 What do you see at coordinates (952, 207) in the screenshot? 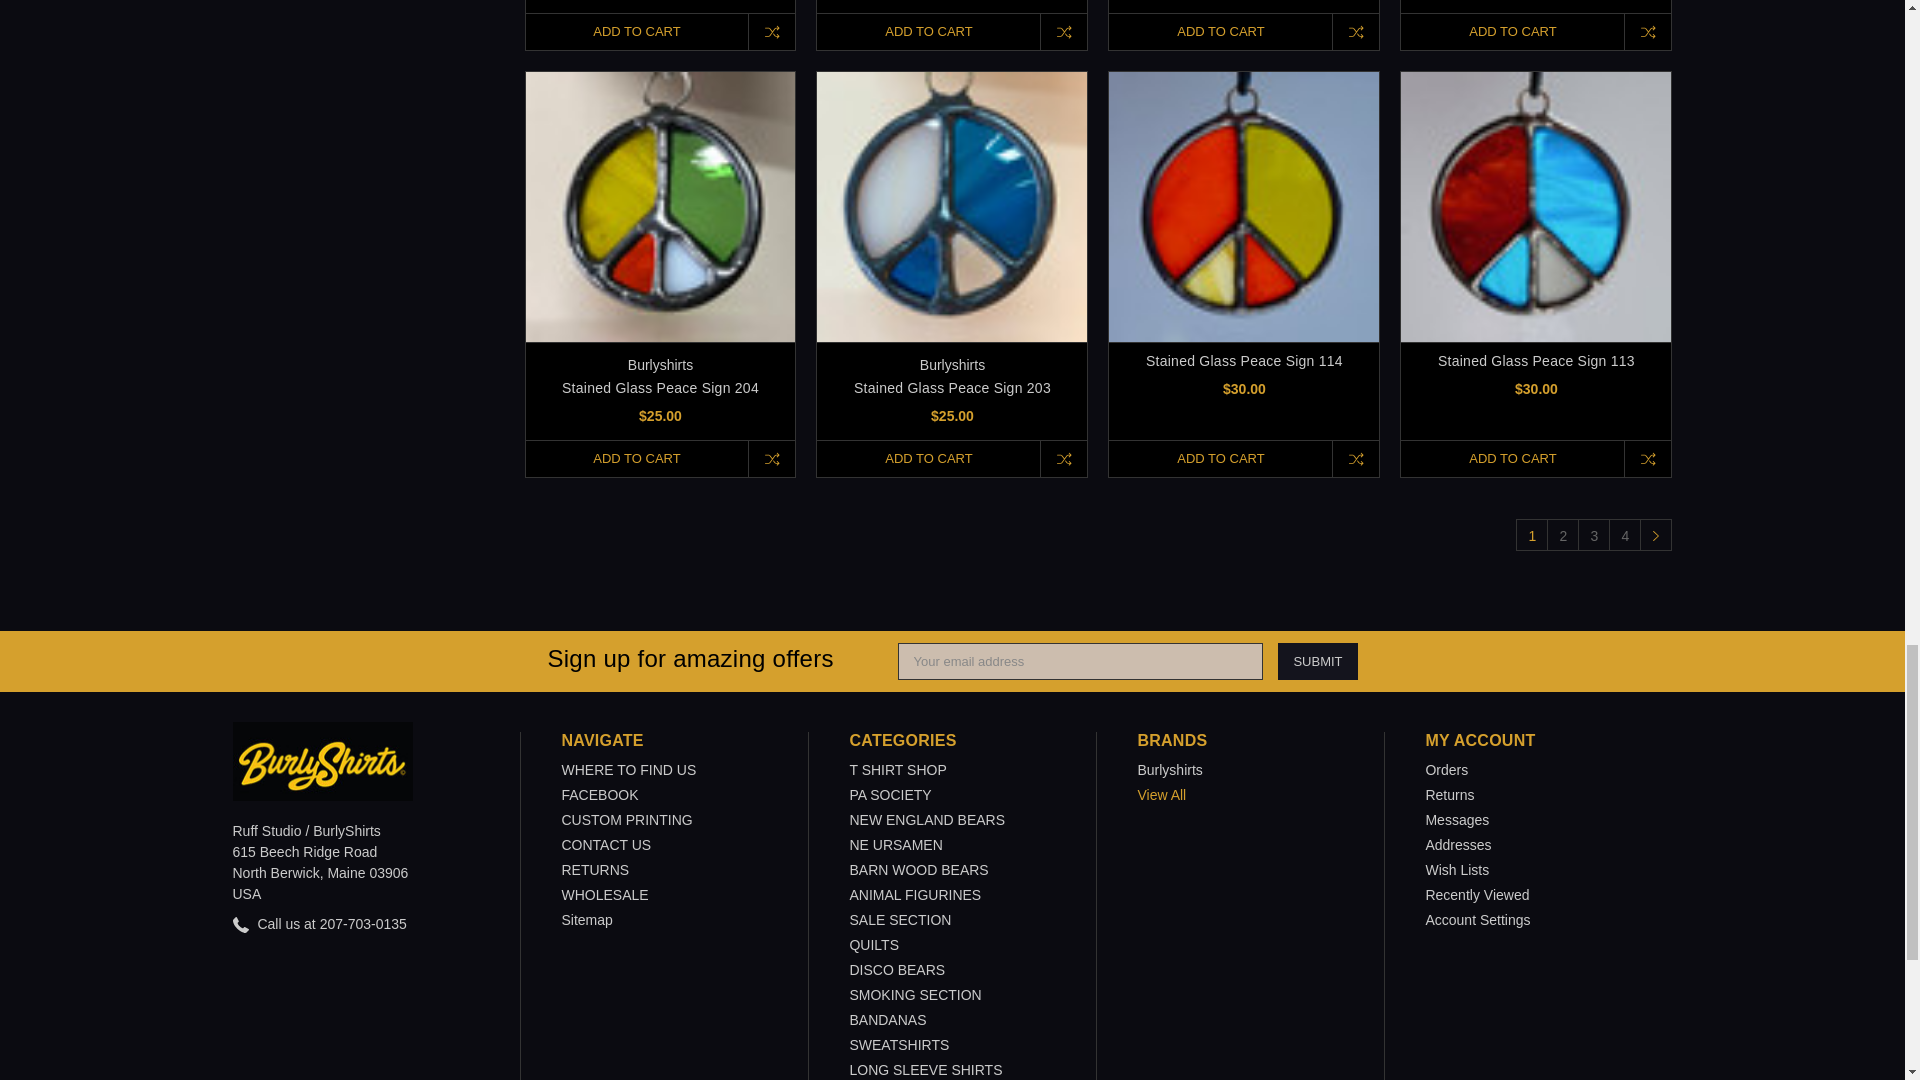
I see `Stained Glass Peace Sign 203` at bounding box center [952, 207].